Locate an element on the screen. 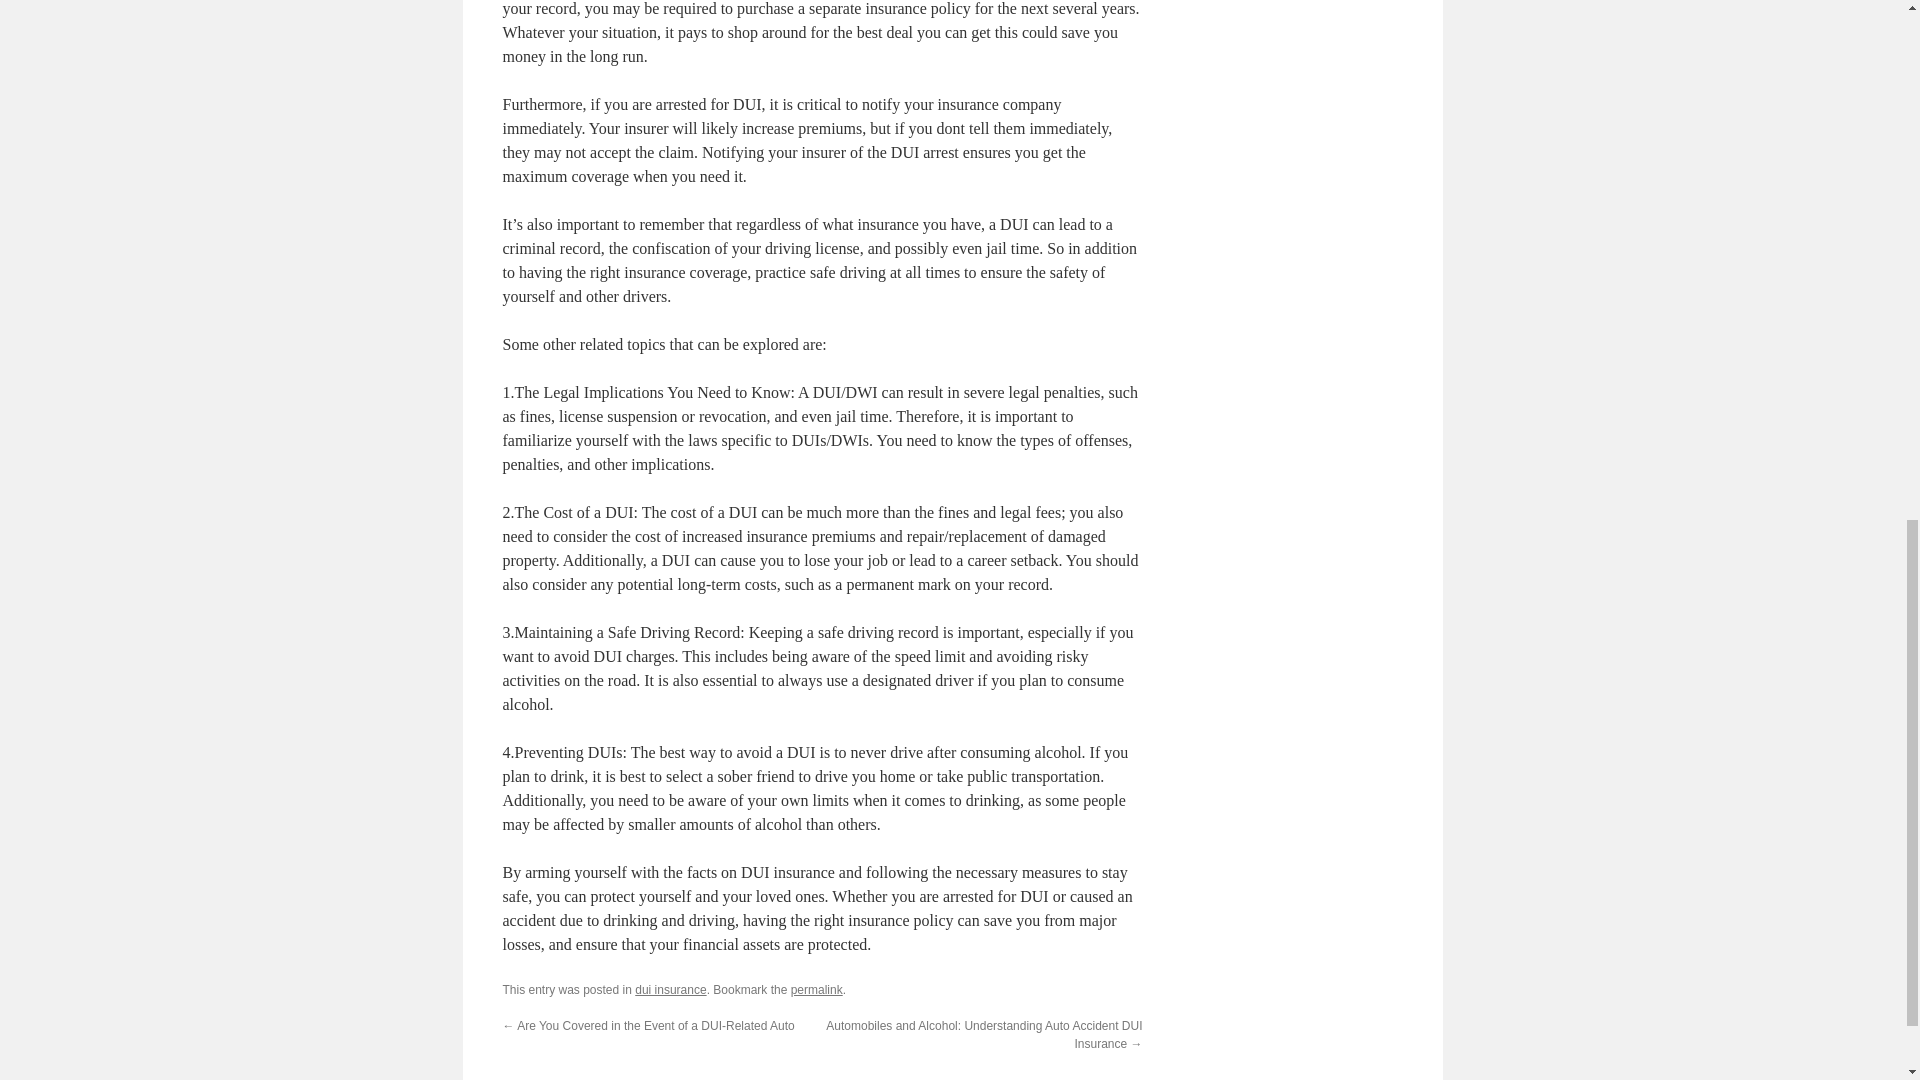 This screenshot has height=1080, width=1920. permalink is located at coordinates (816, 989).